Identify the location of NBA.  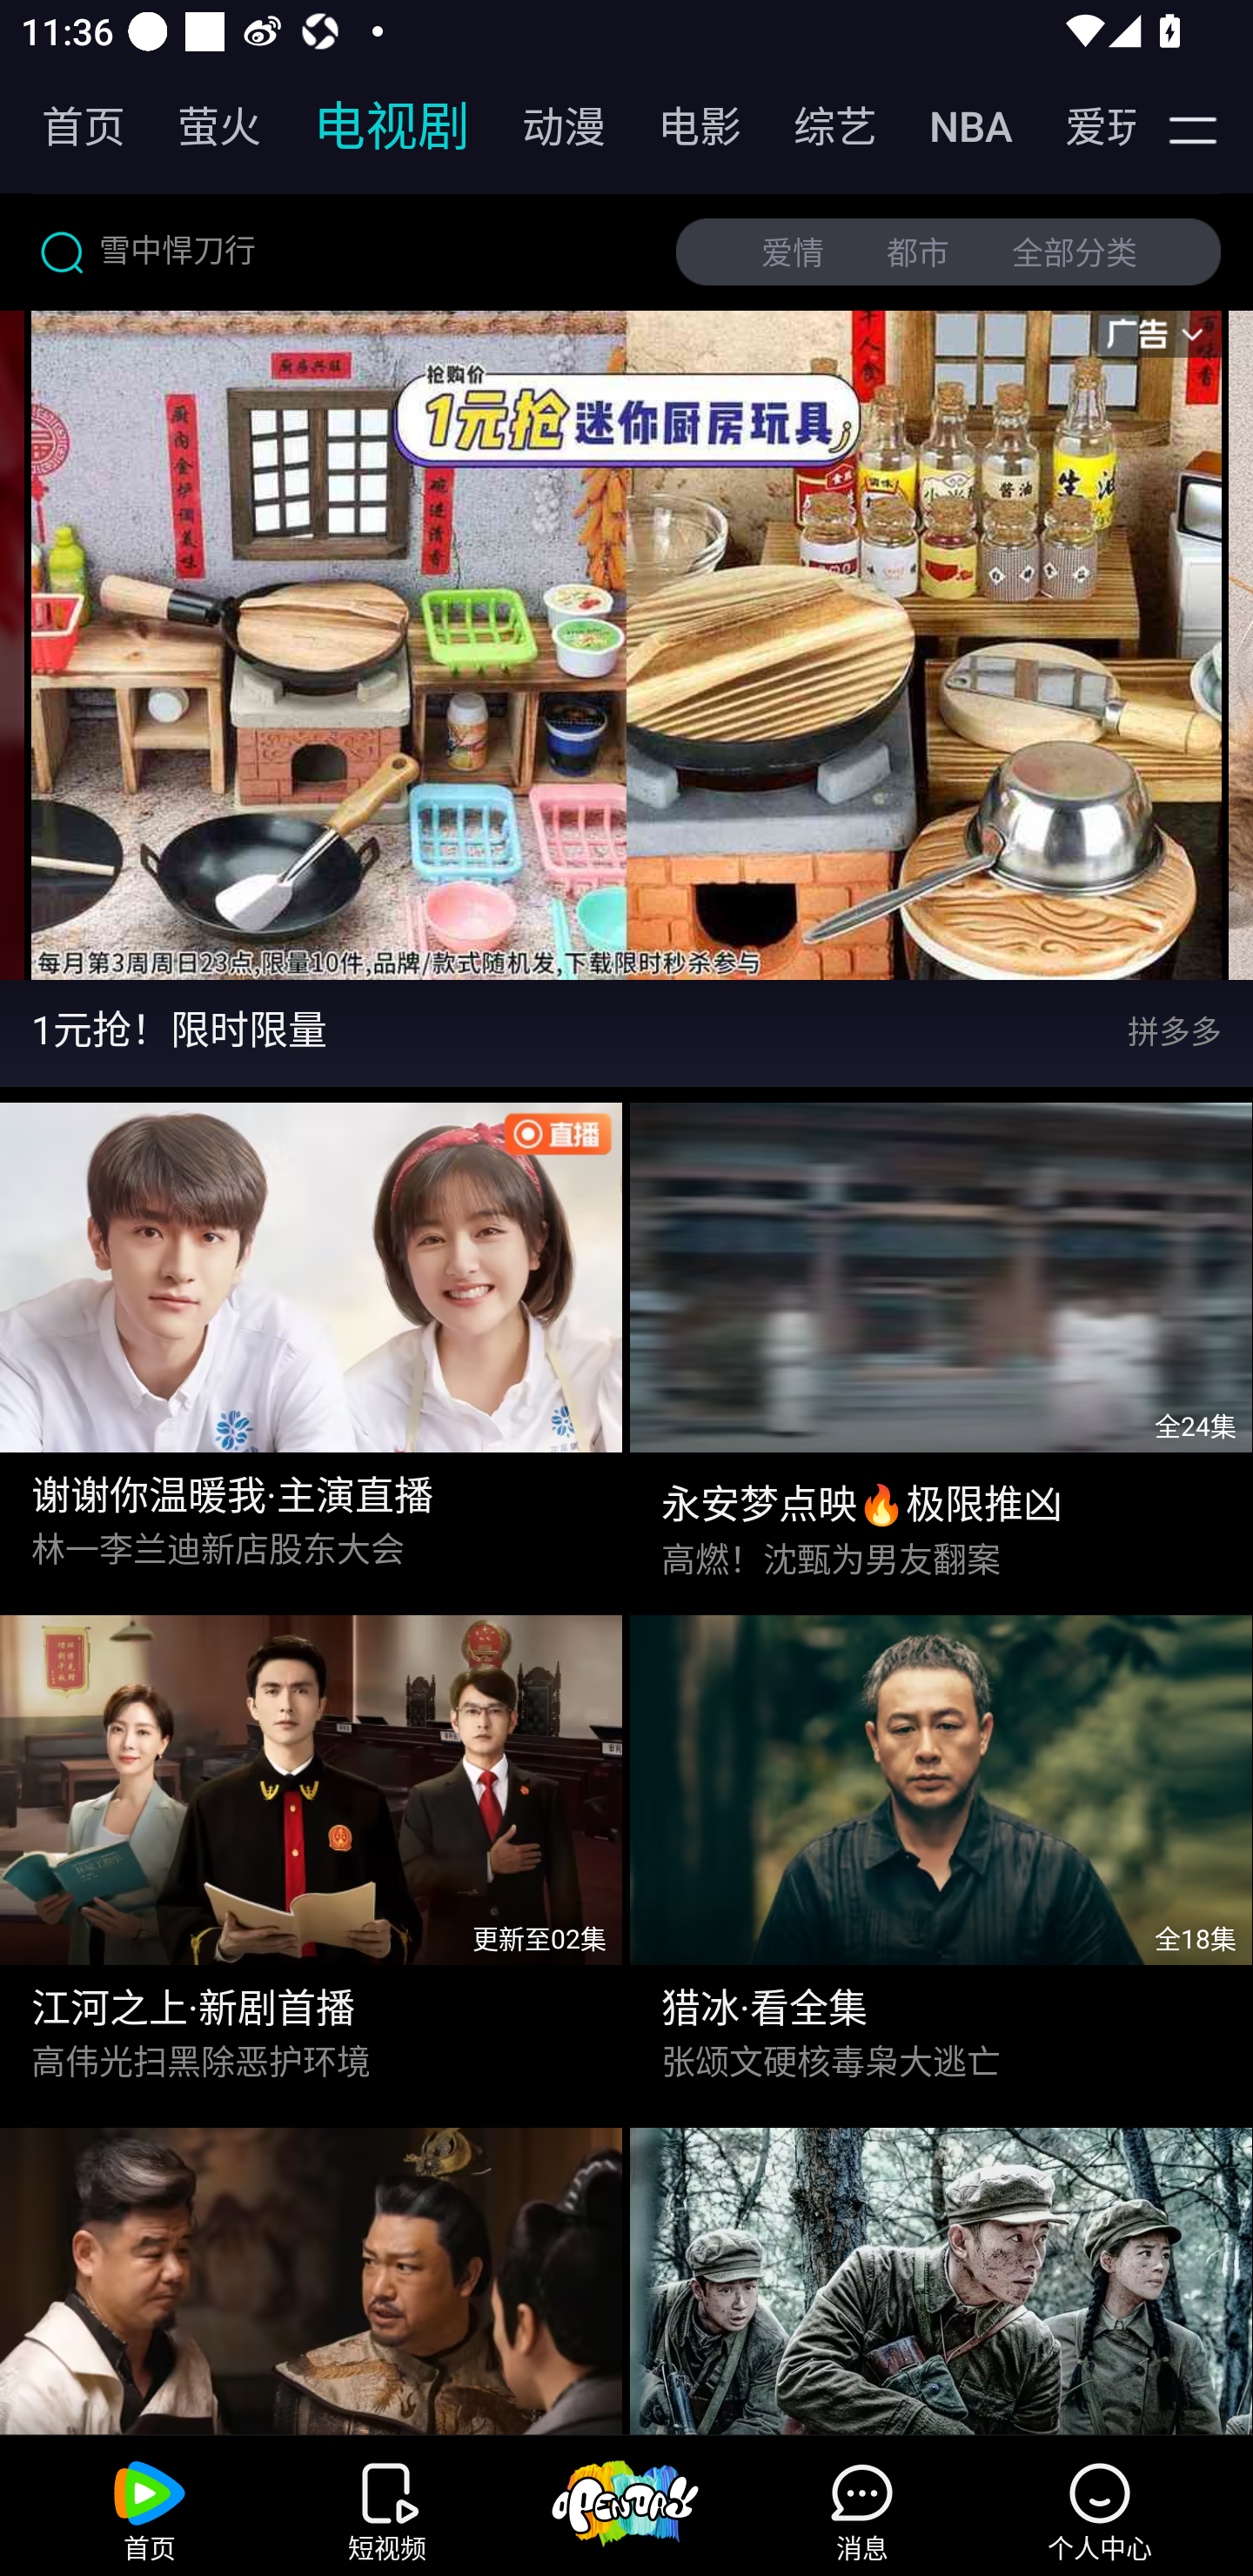
(955, 127).